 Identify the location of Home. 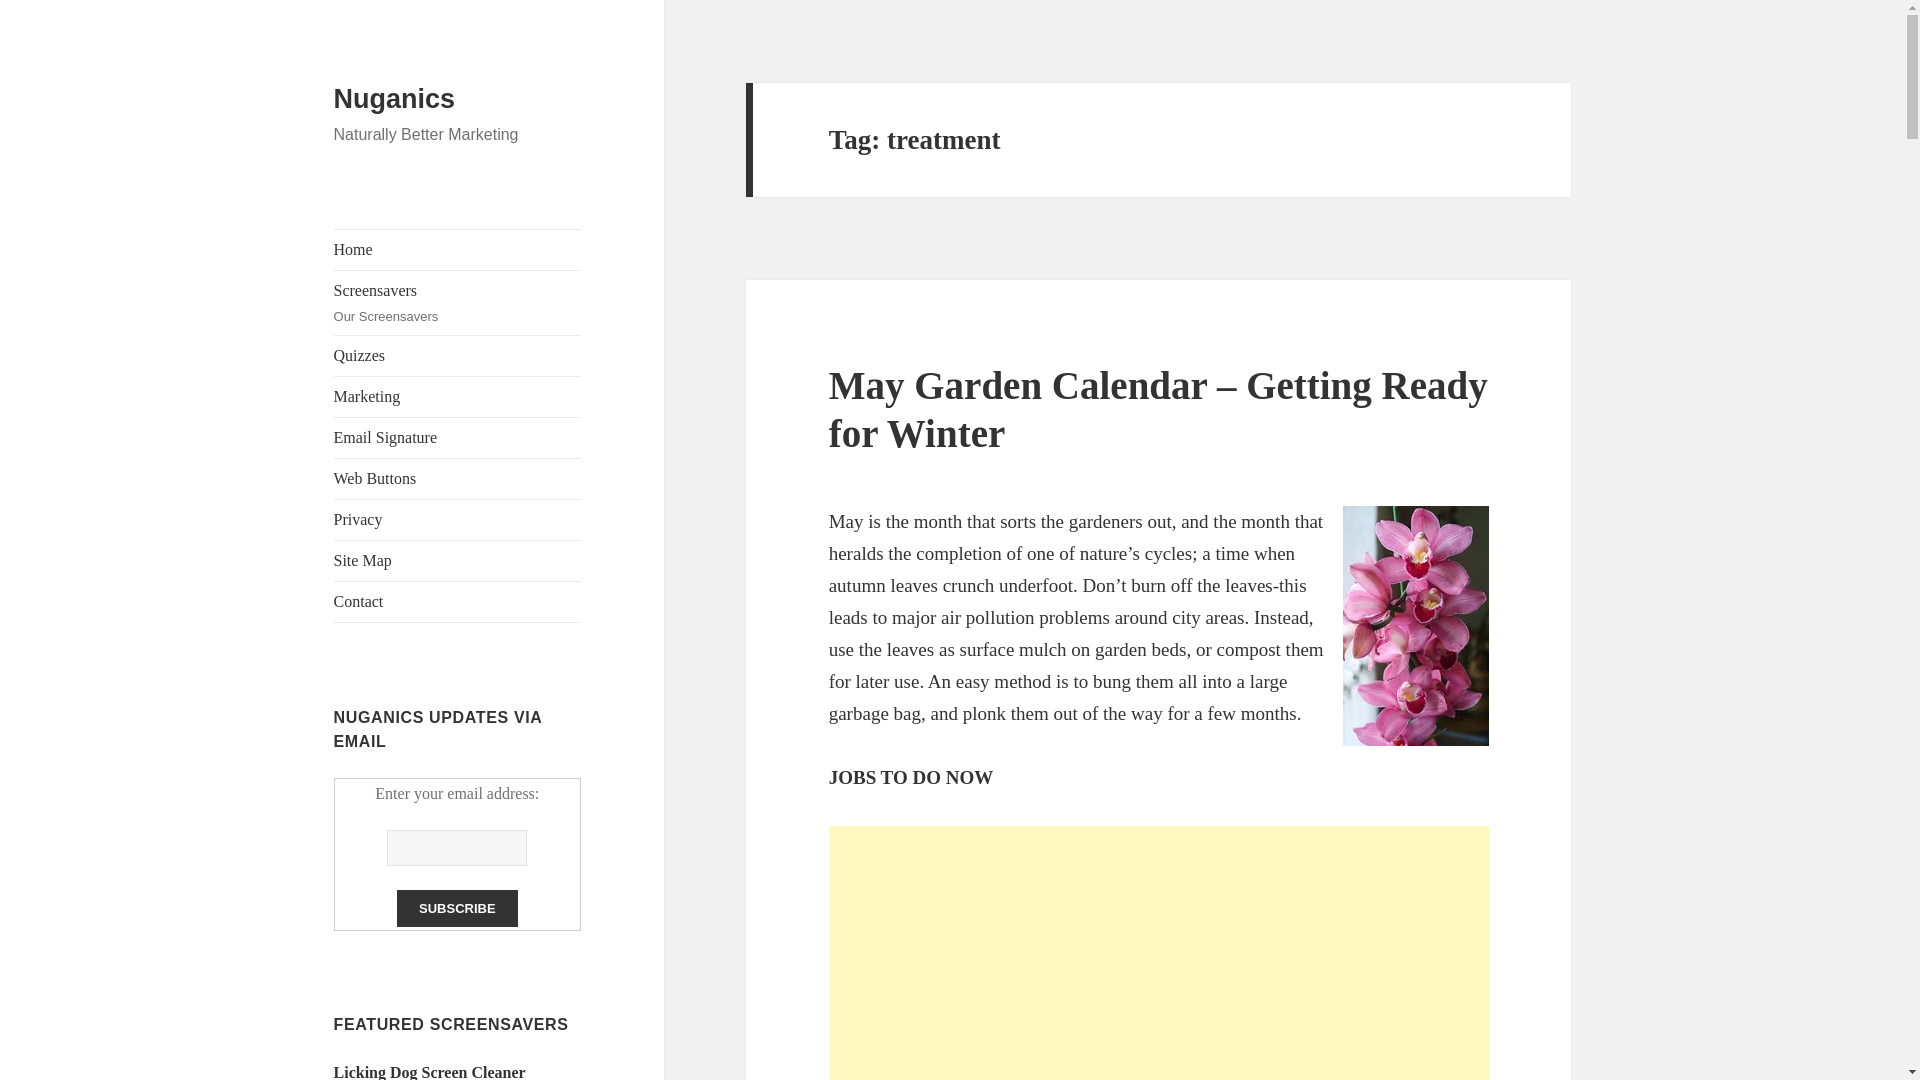
(1159, 953).